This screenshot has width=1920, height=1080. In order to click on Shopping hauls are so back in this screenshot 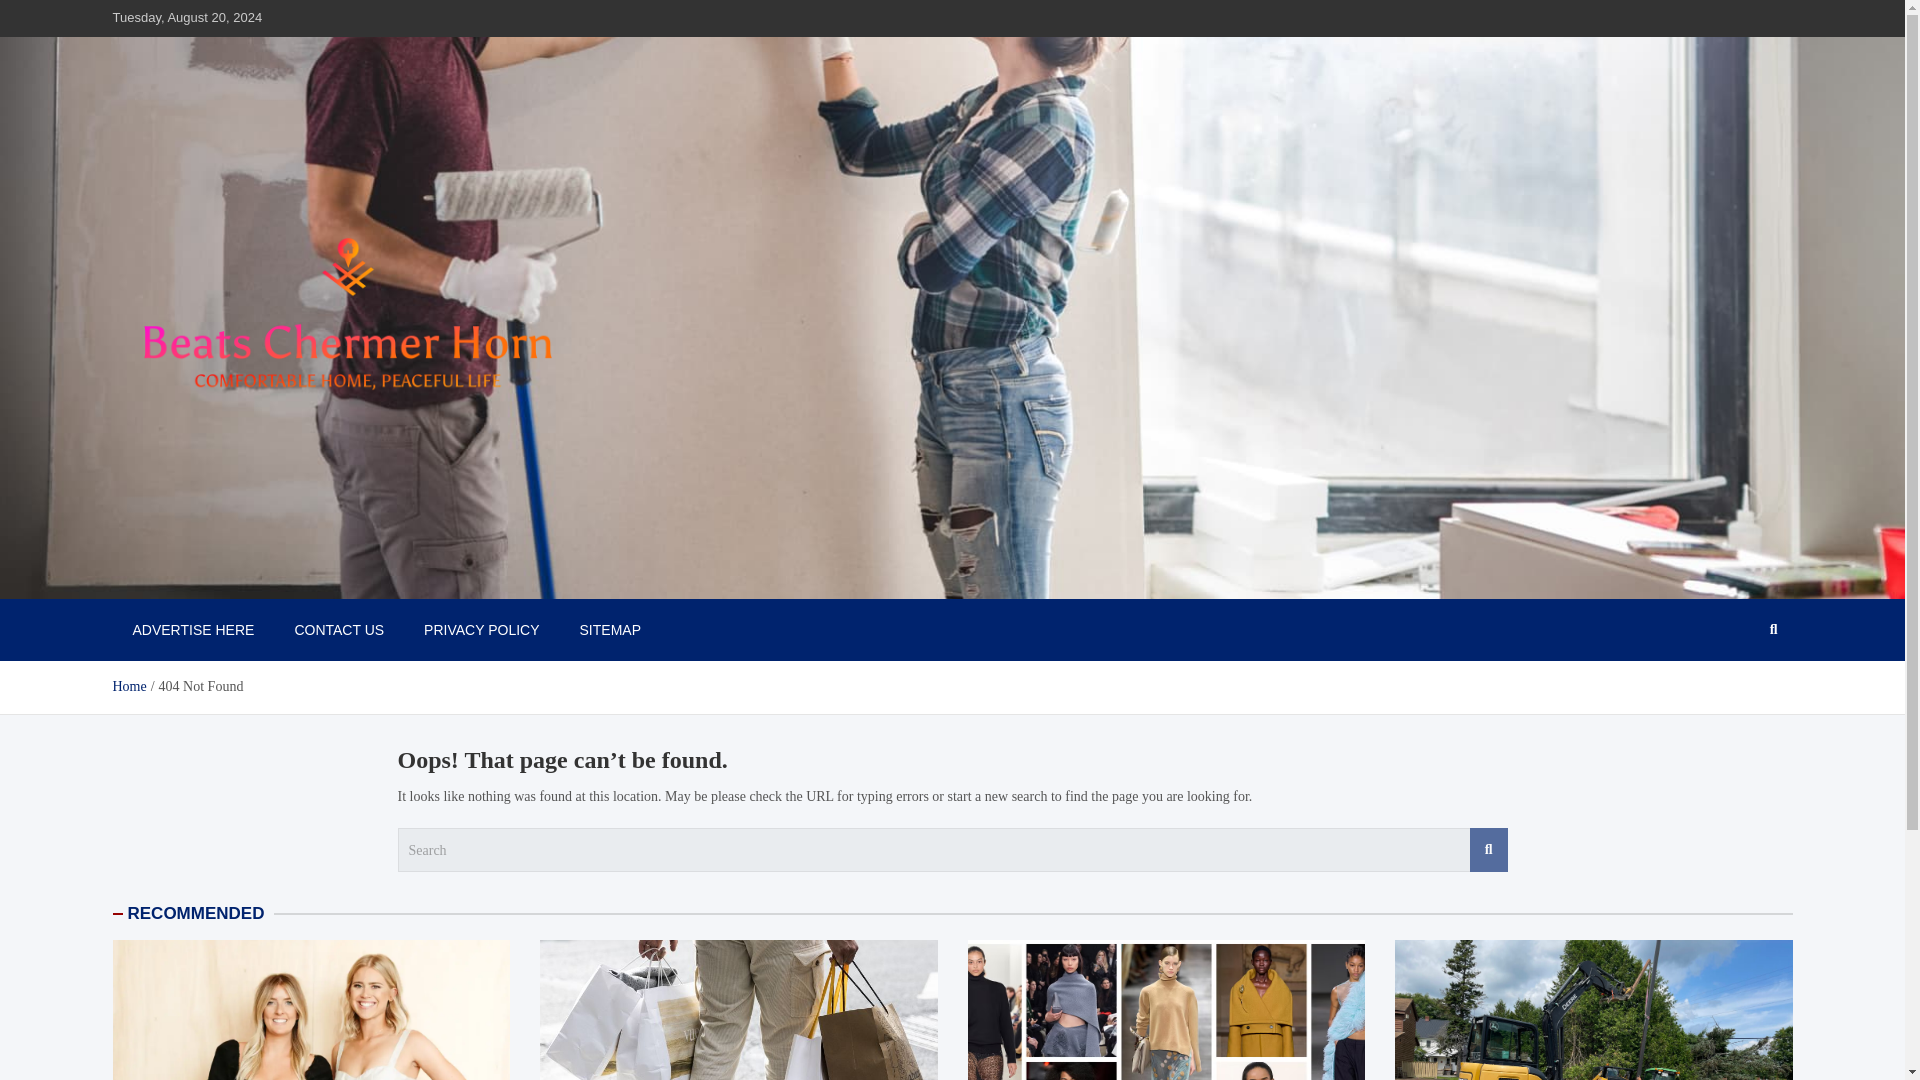, I will do `click(738, 1010)`.